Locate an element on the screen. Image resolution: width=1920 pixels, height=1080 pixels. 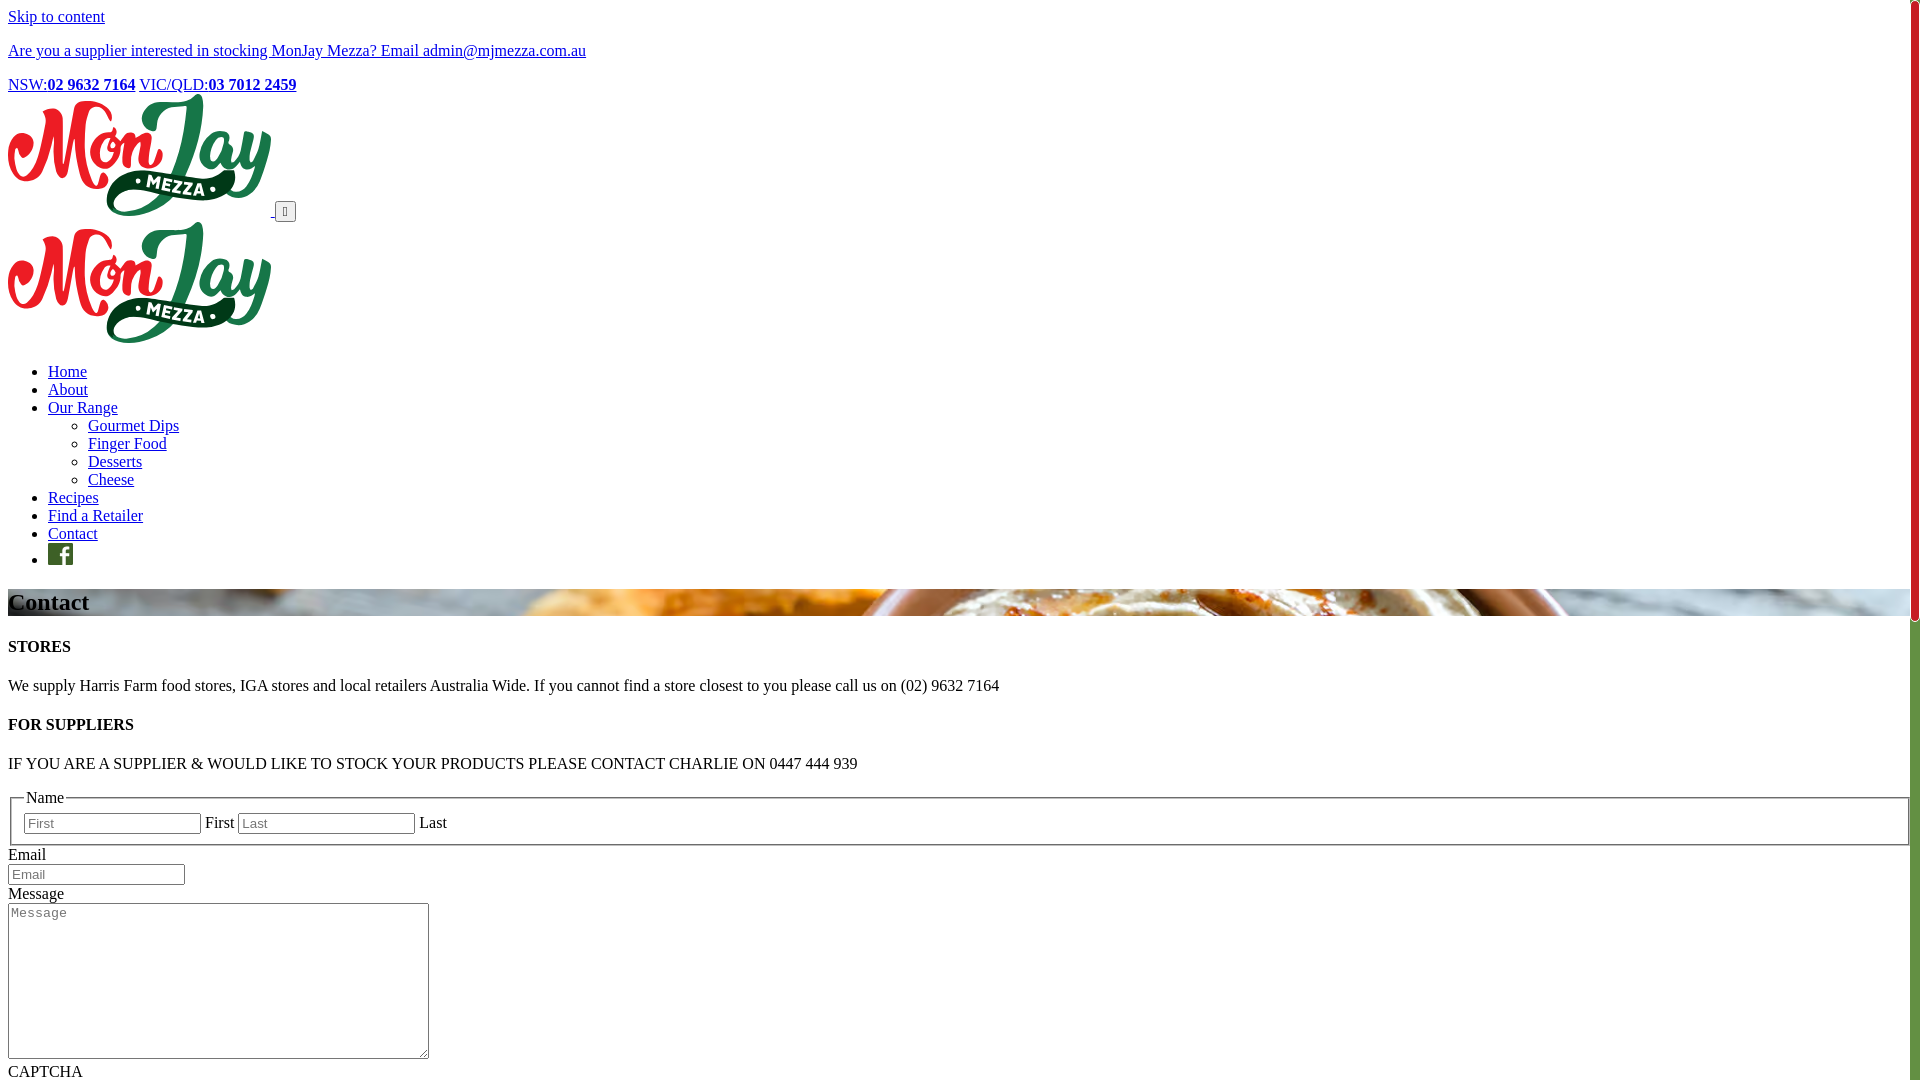
Recipes is located at coordinates (74, 498).